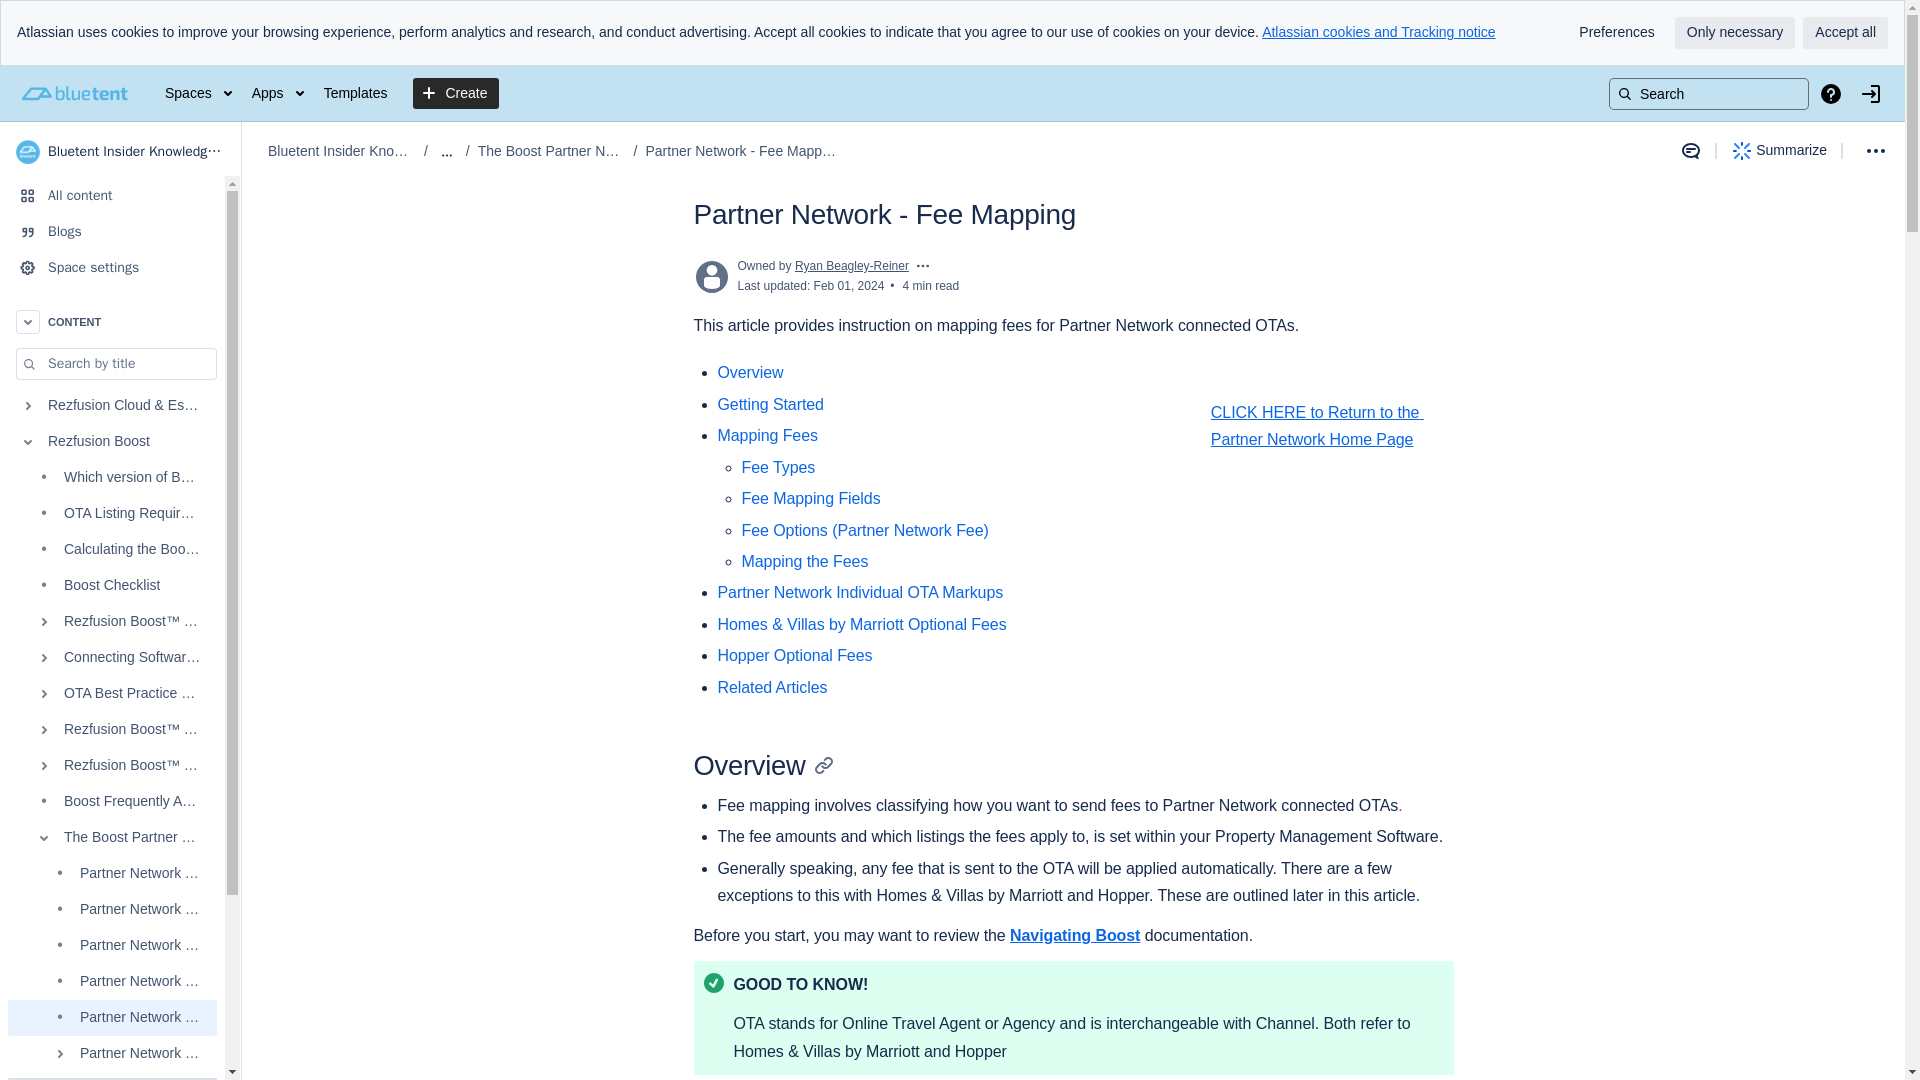 The image size is (1920, 1080). What do you see at coordinates (1378, 31) in the screenshot?
I see `Atlassian cookies and Tracking notice` at bounding box center [1378, 31].